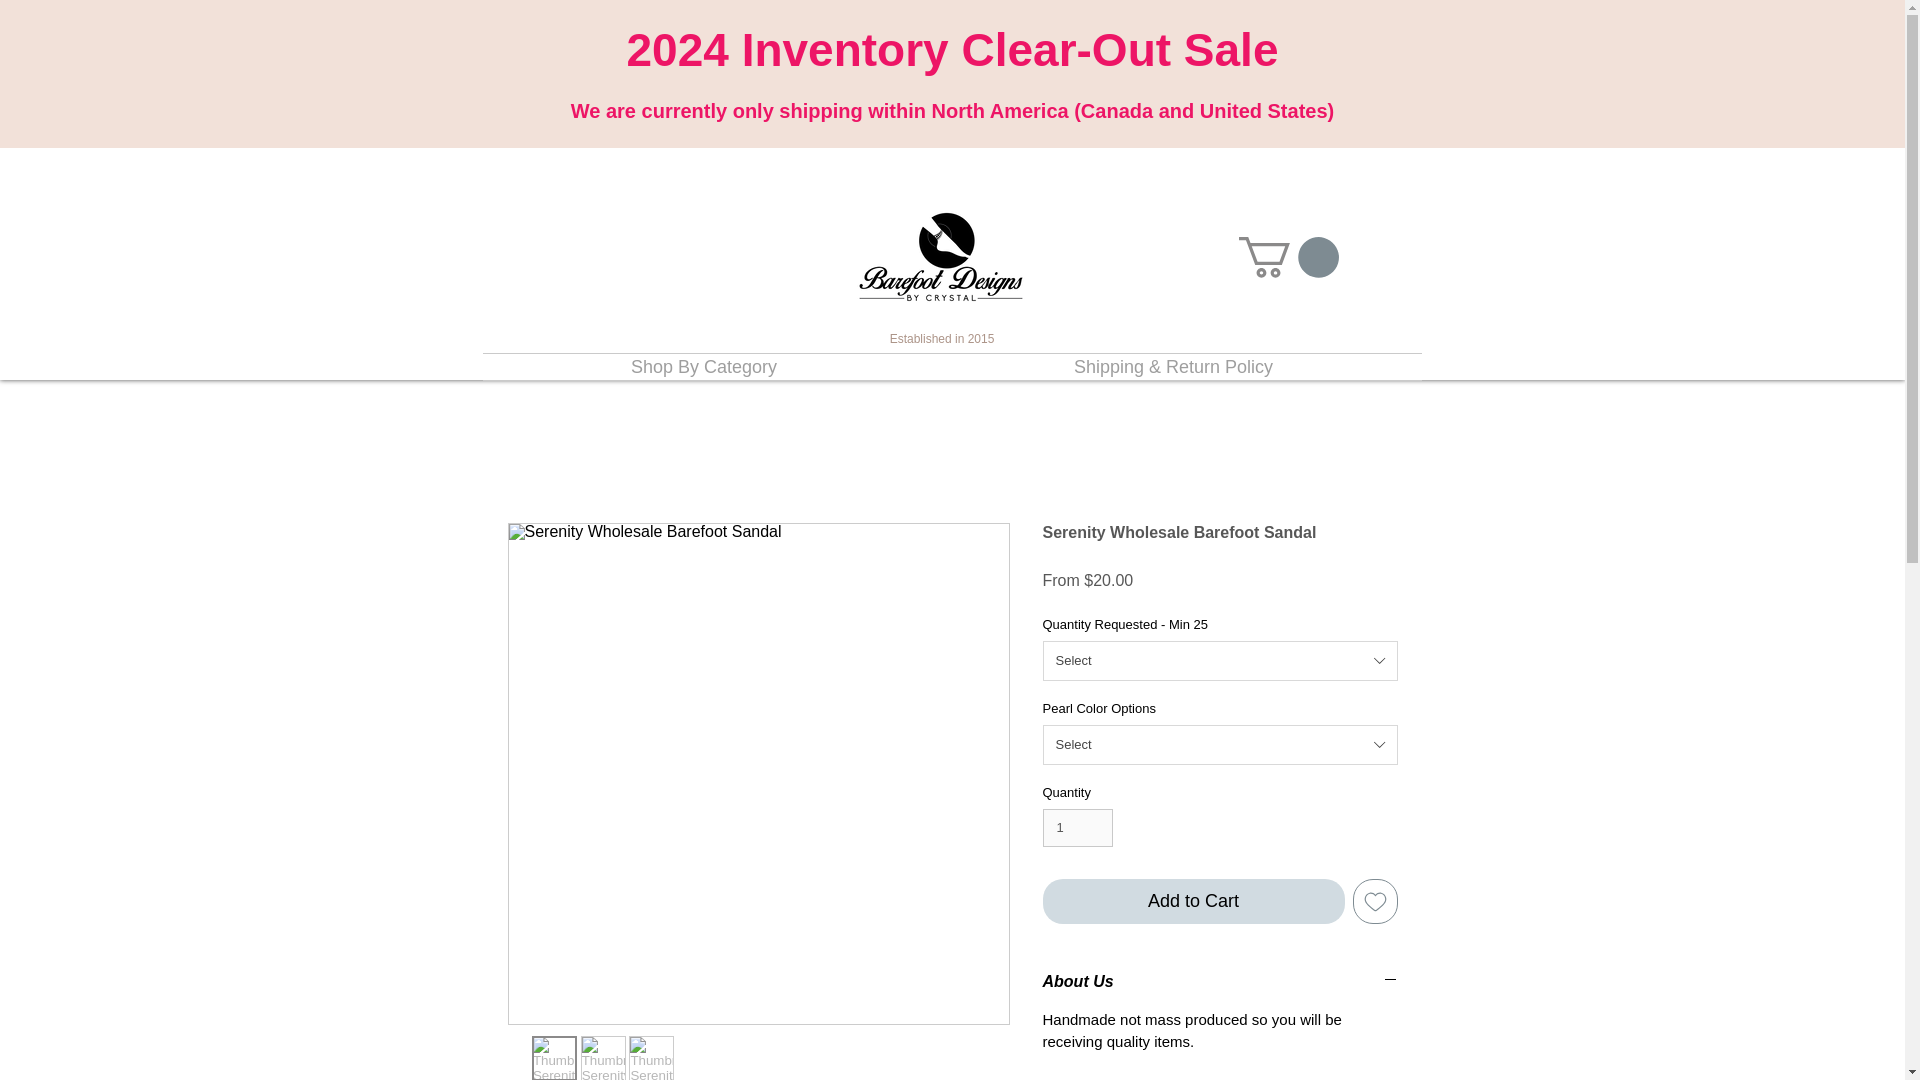 This screenshot has width=1920, height=1080. Describe the element at coordinates (1193, 902) in the screenshot. I see `Add to Cart` at that location.